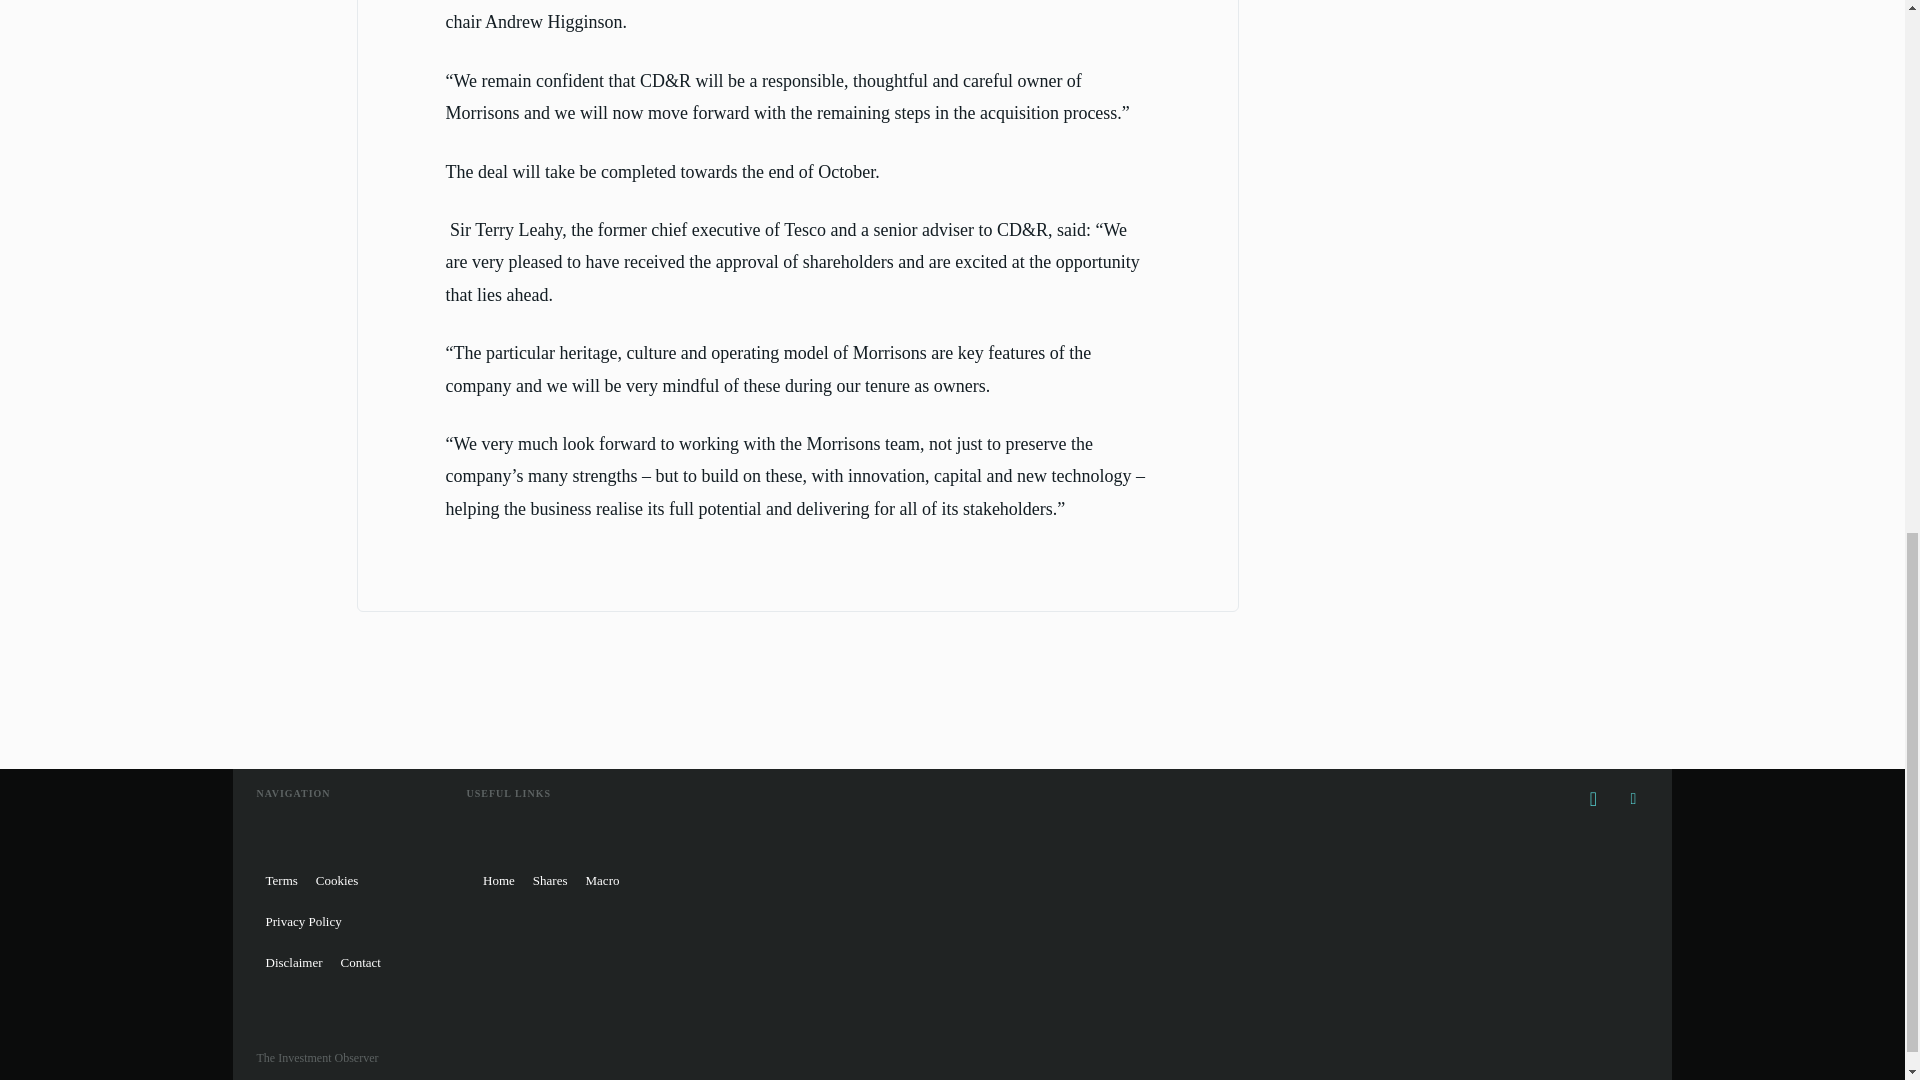 This screenshot has width=1920, height=1080. Describe the element at coordinates (499, 880) in the screenshot. I see `Home` at that location.